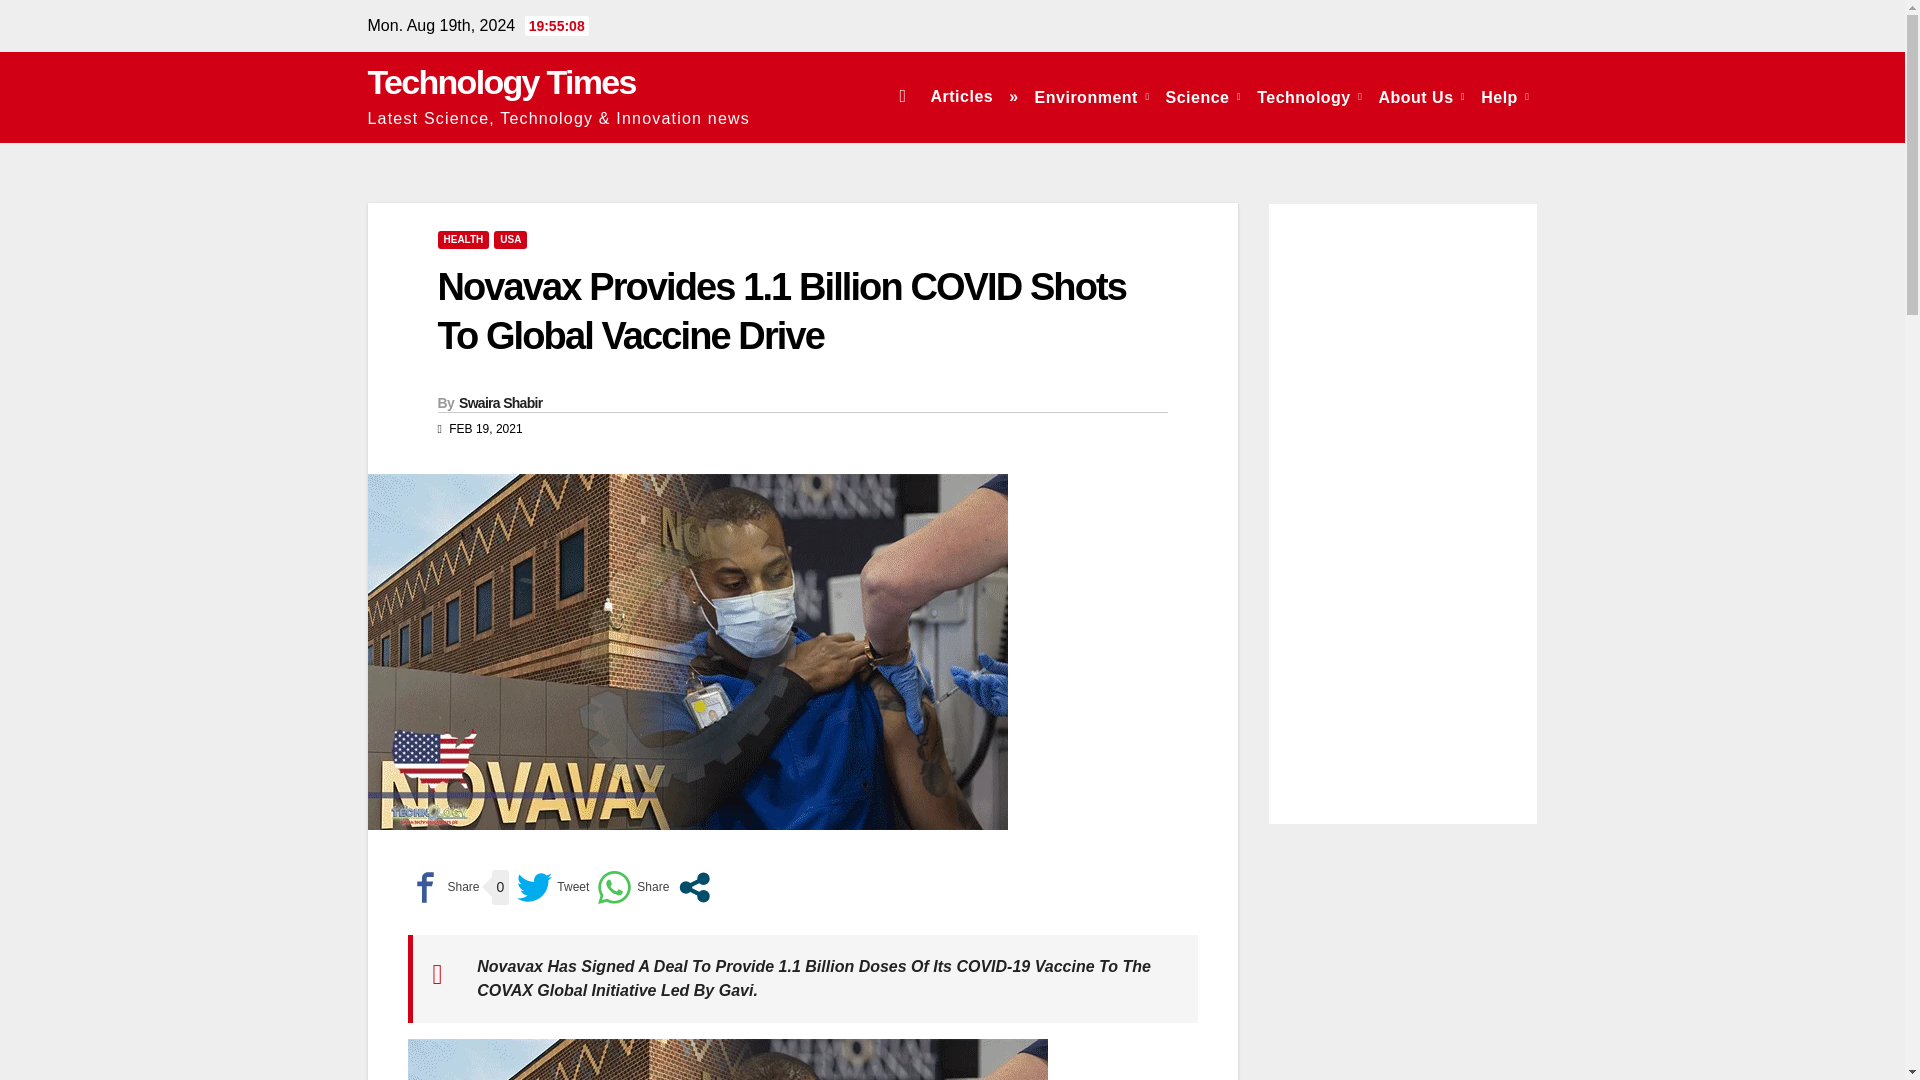 Image resolution: width=1920 pixels, height=1080 pixels. What do you see at coordinates (502, 82) in the screenshot?
I see `Technology Times` at bounding box center [502, 82].